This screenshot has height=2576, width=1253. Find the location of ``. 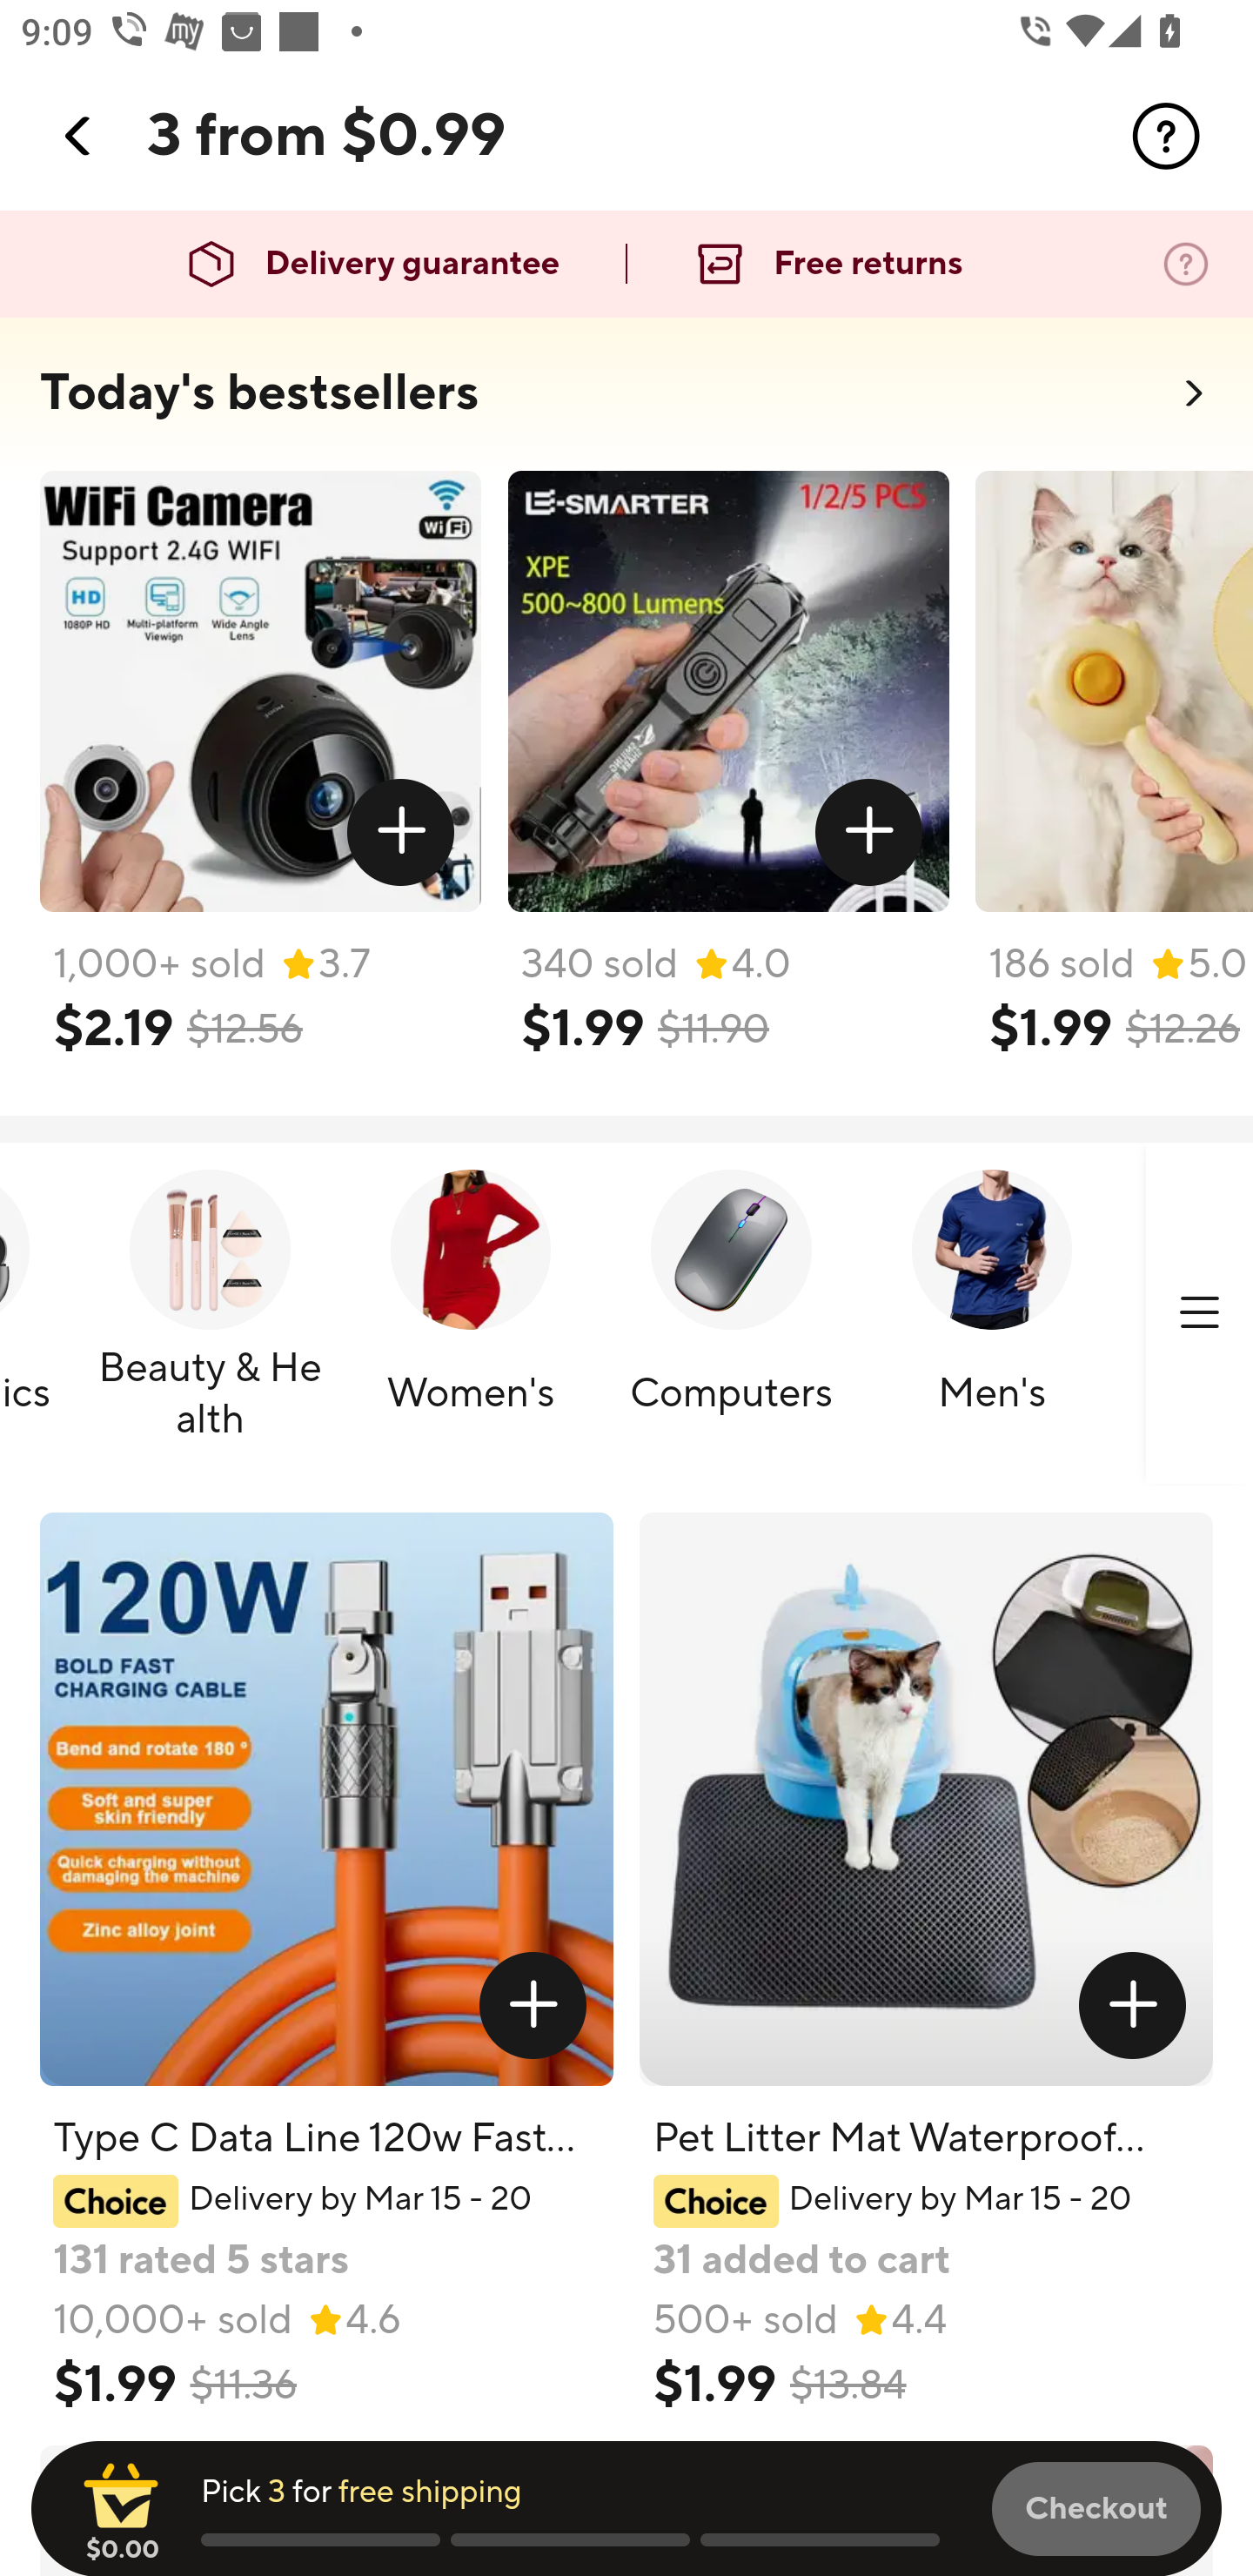

 is located at coordinates (402, 833).